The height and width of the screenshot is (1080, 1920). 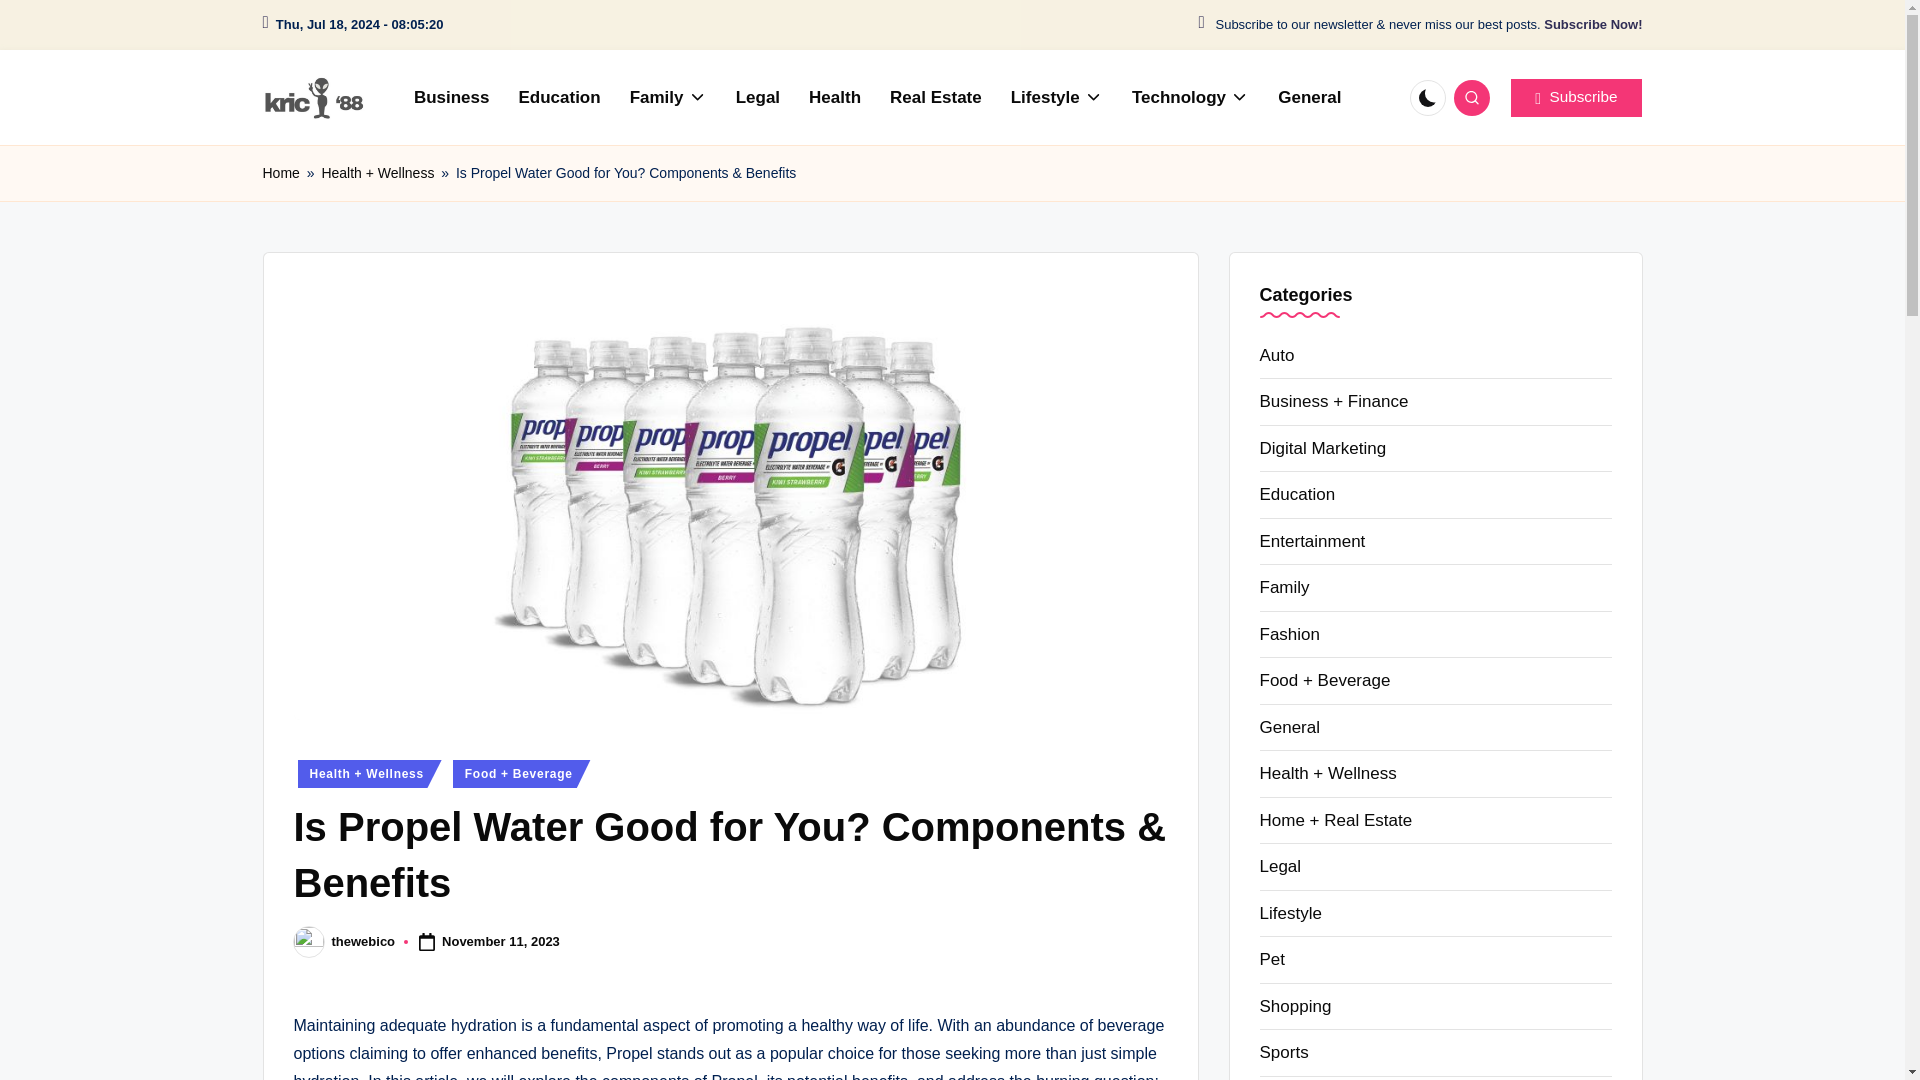 I want to click on Real Estate, so click(x=936, y=97).